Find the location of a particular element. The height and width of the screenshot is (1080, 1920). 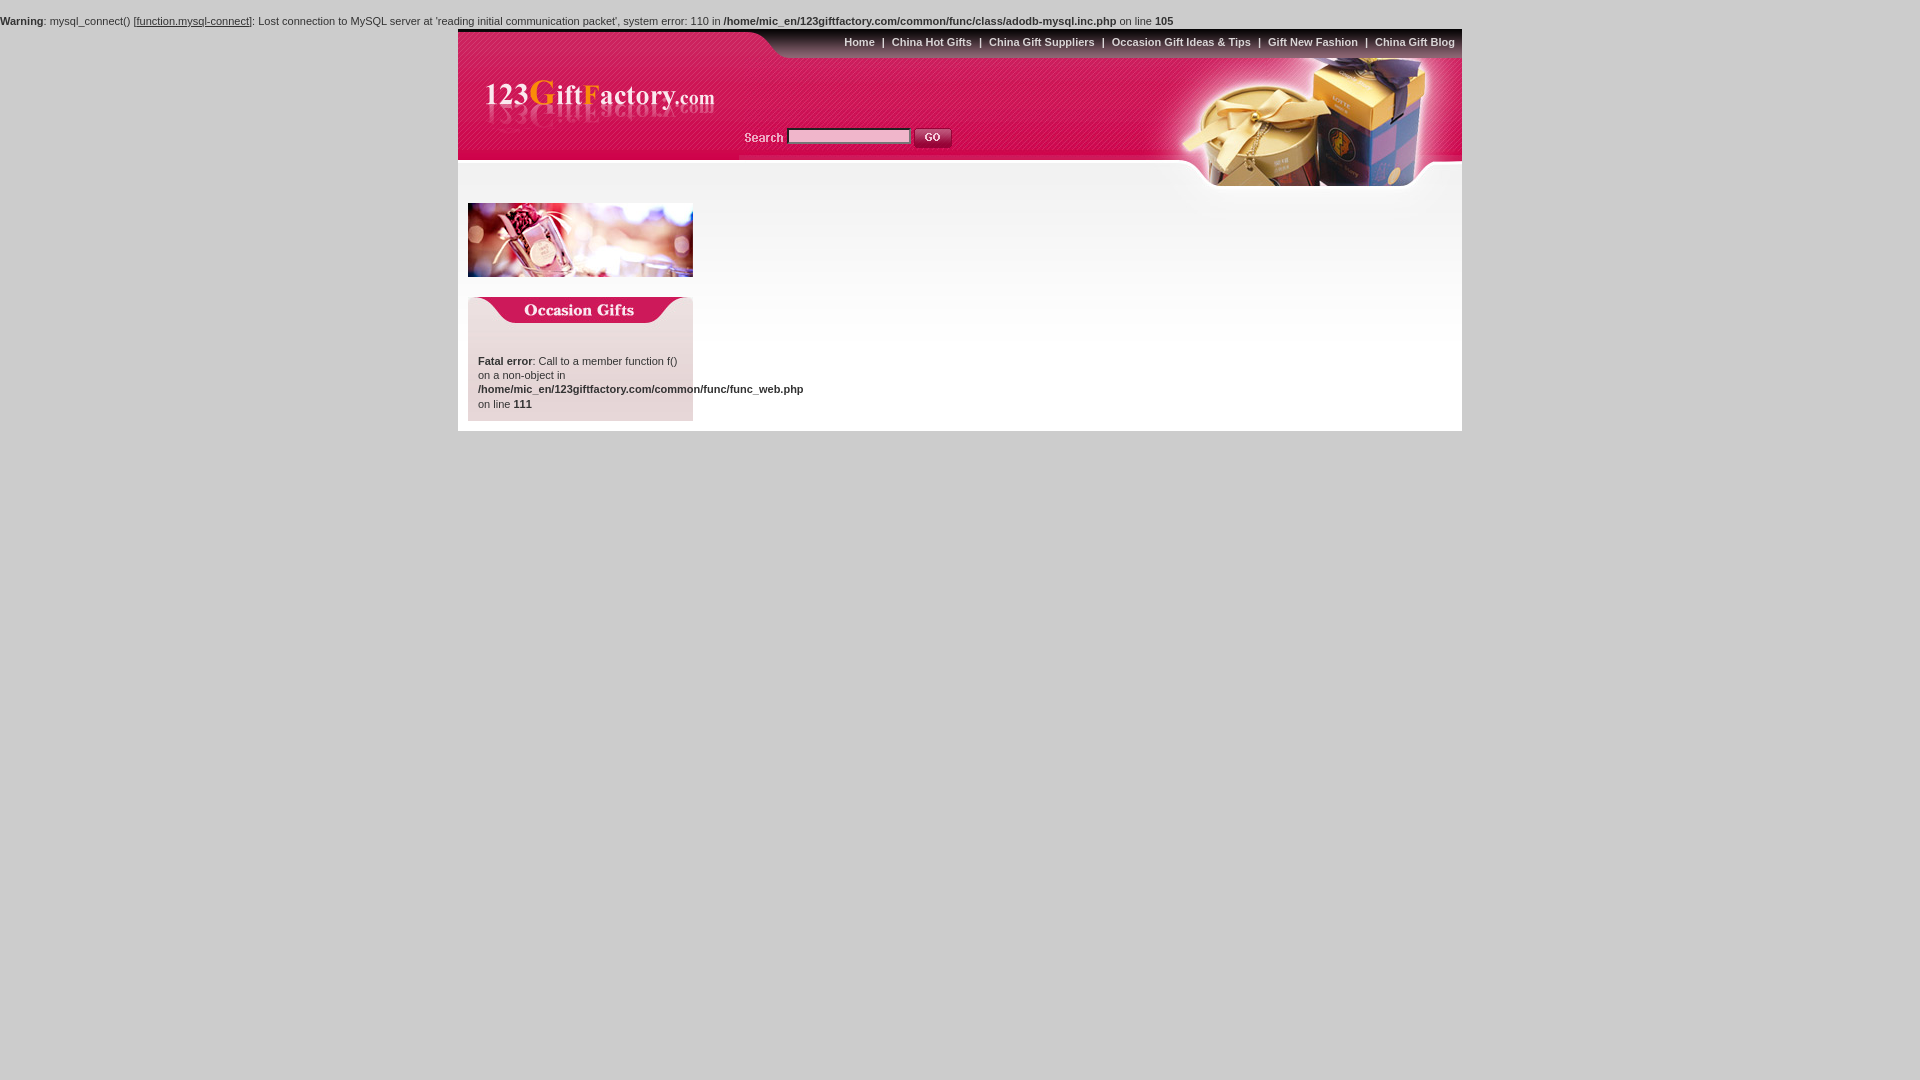

China Gift Suppliers is located at coordinates (1042, 42).